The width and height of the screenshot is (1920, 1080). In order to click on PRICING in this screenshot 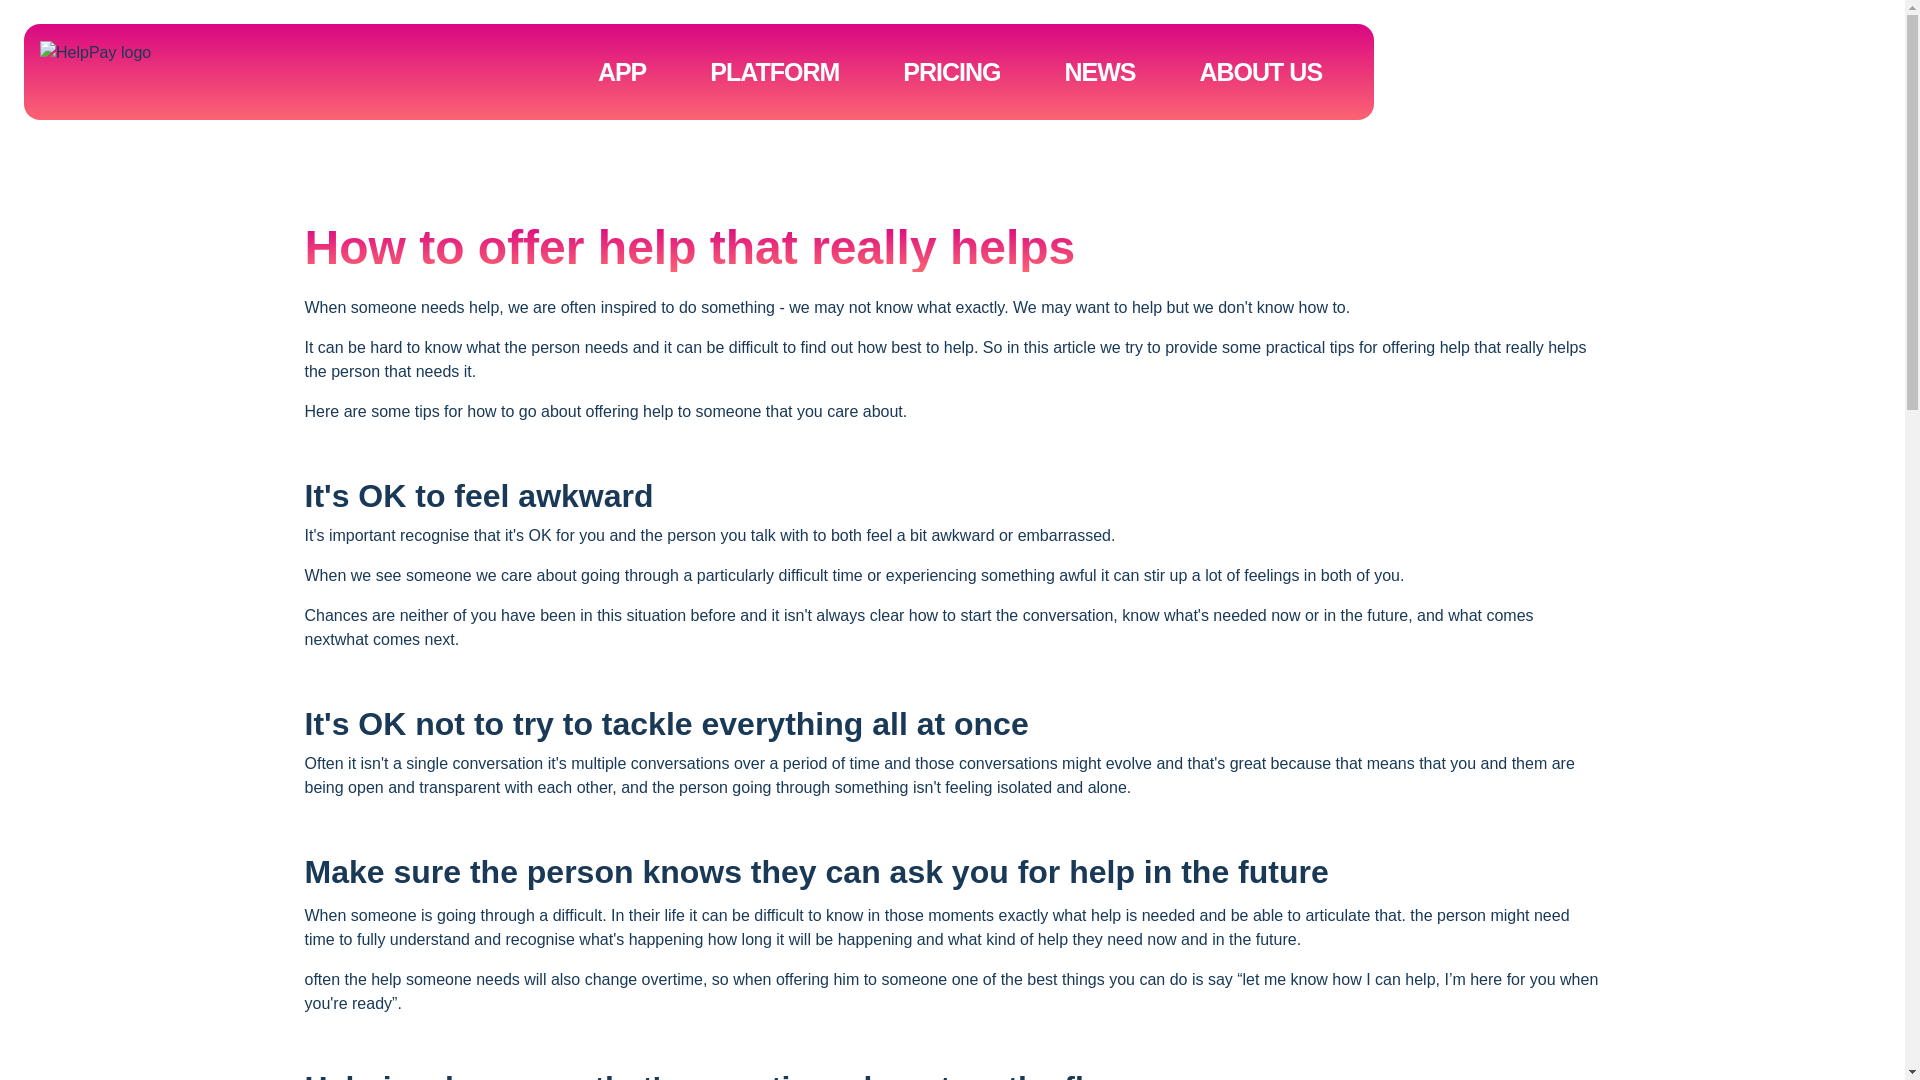, I will do `click(952, 71)`.